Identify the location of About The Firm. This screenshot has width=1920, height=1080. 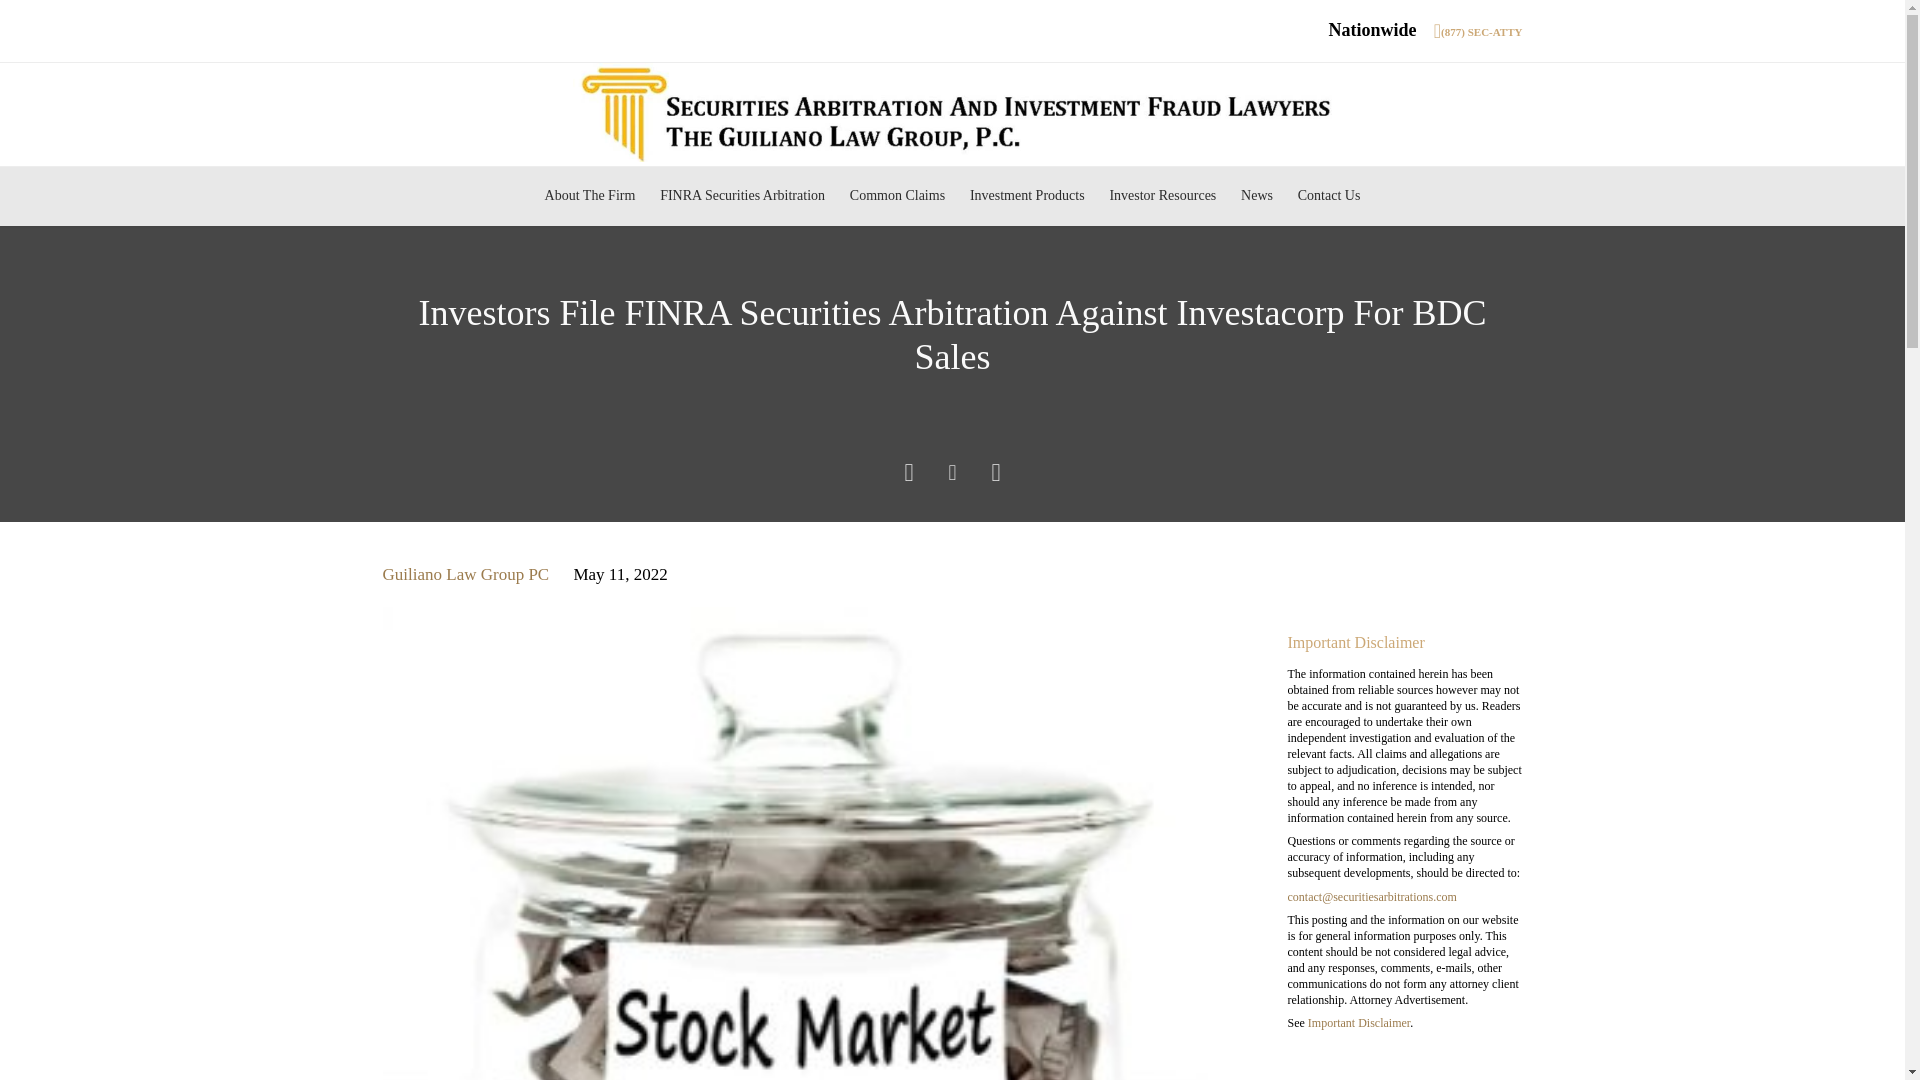
(589, 196).